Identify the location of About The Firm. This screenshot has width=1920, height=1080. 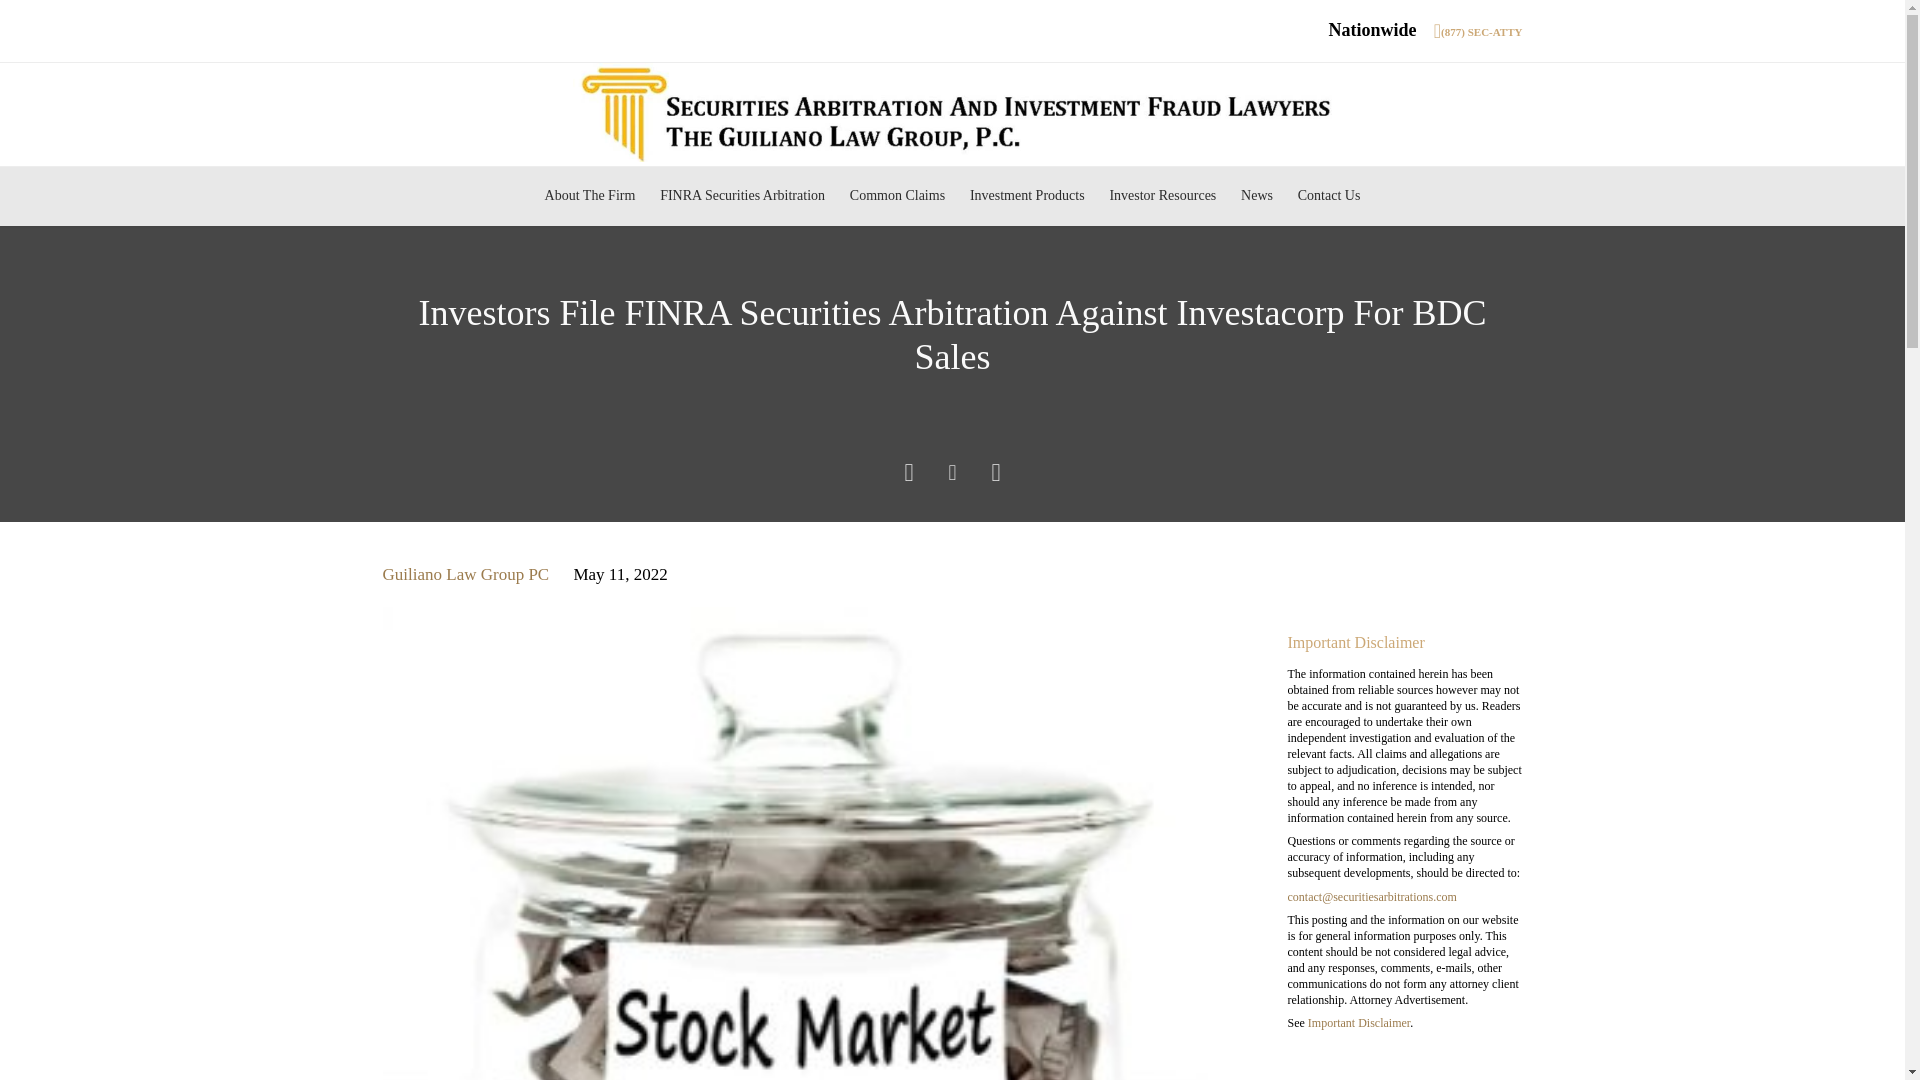
(589, 196).